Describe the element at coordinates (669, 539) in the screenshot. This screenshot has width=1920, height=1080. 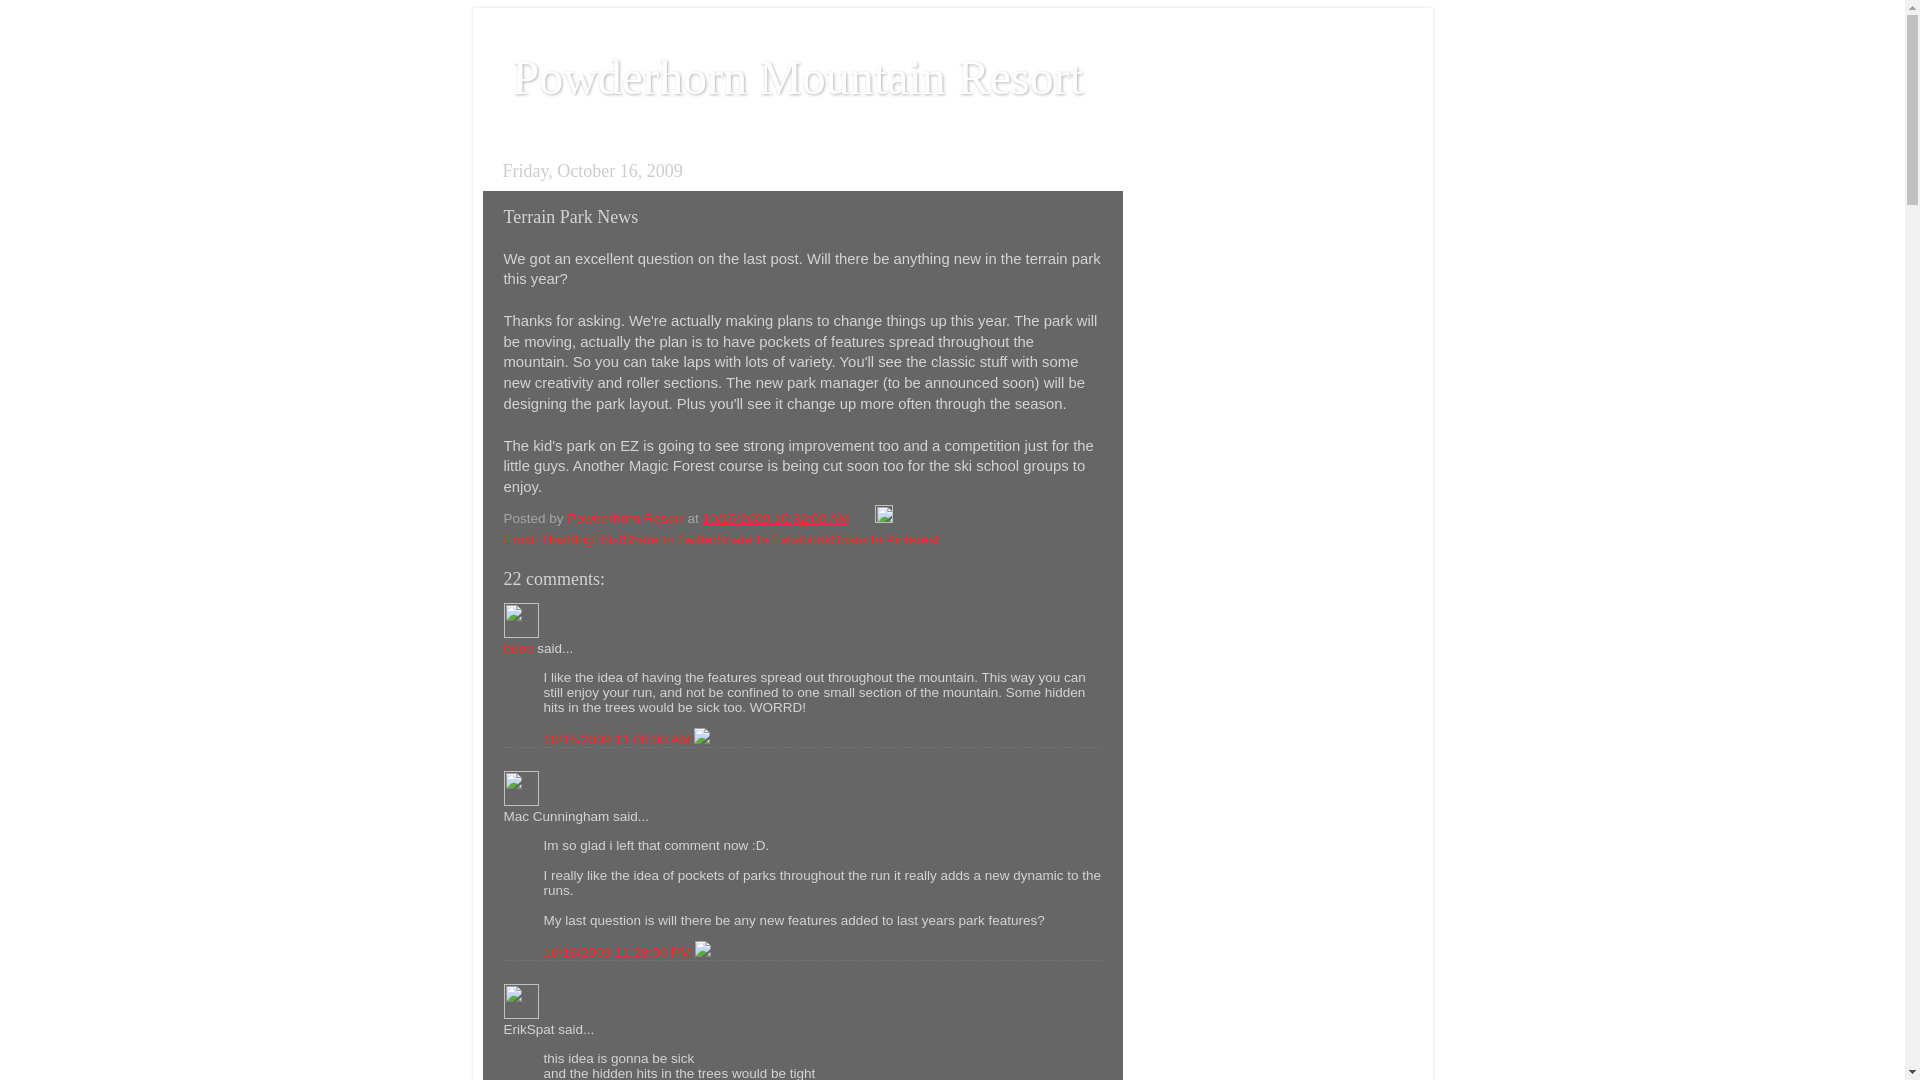
I see `Share to Twitter` at that location.